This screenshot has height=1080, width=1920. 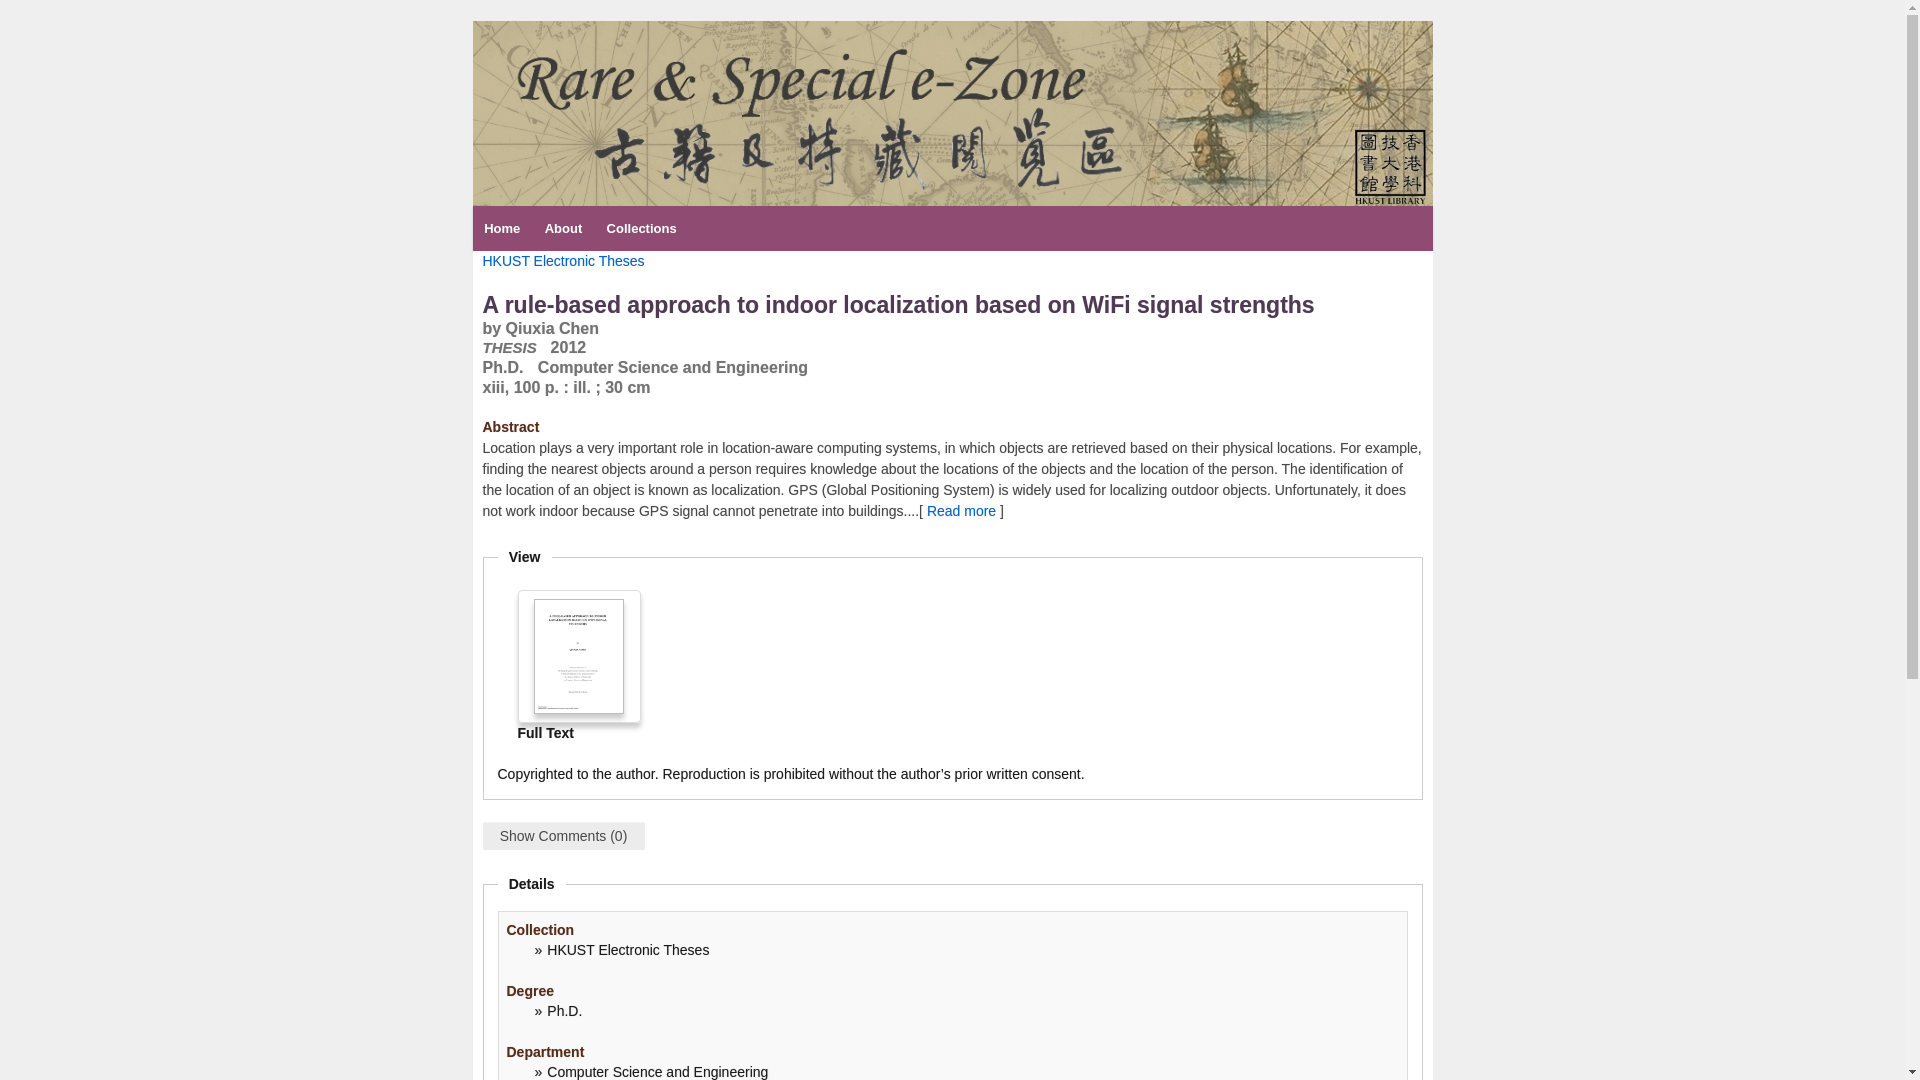 What do you see at coordinates (640, 228) in the screenshot?
I see `Collections` at bounding box center [640, 228].